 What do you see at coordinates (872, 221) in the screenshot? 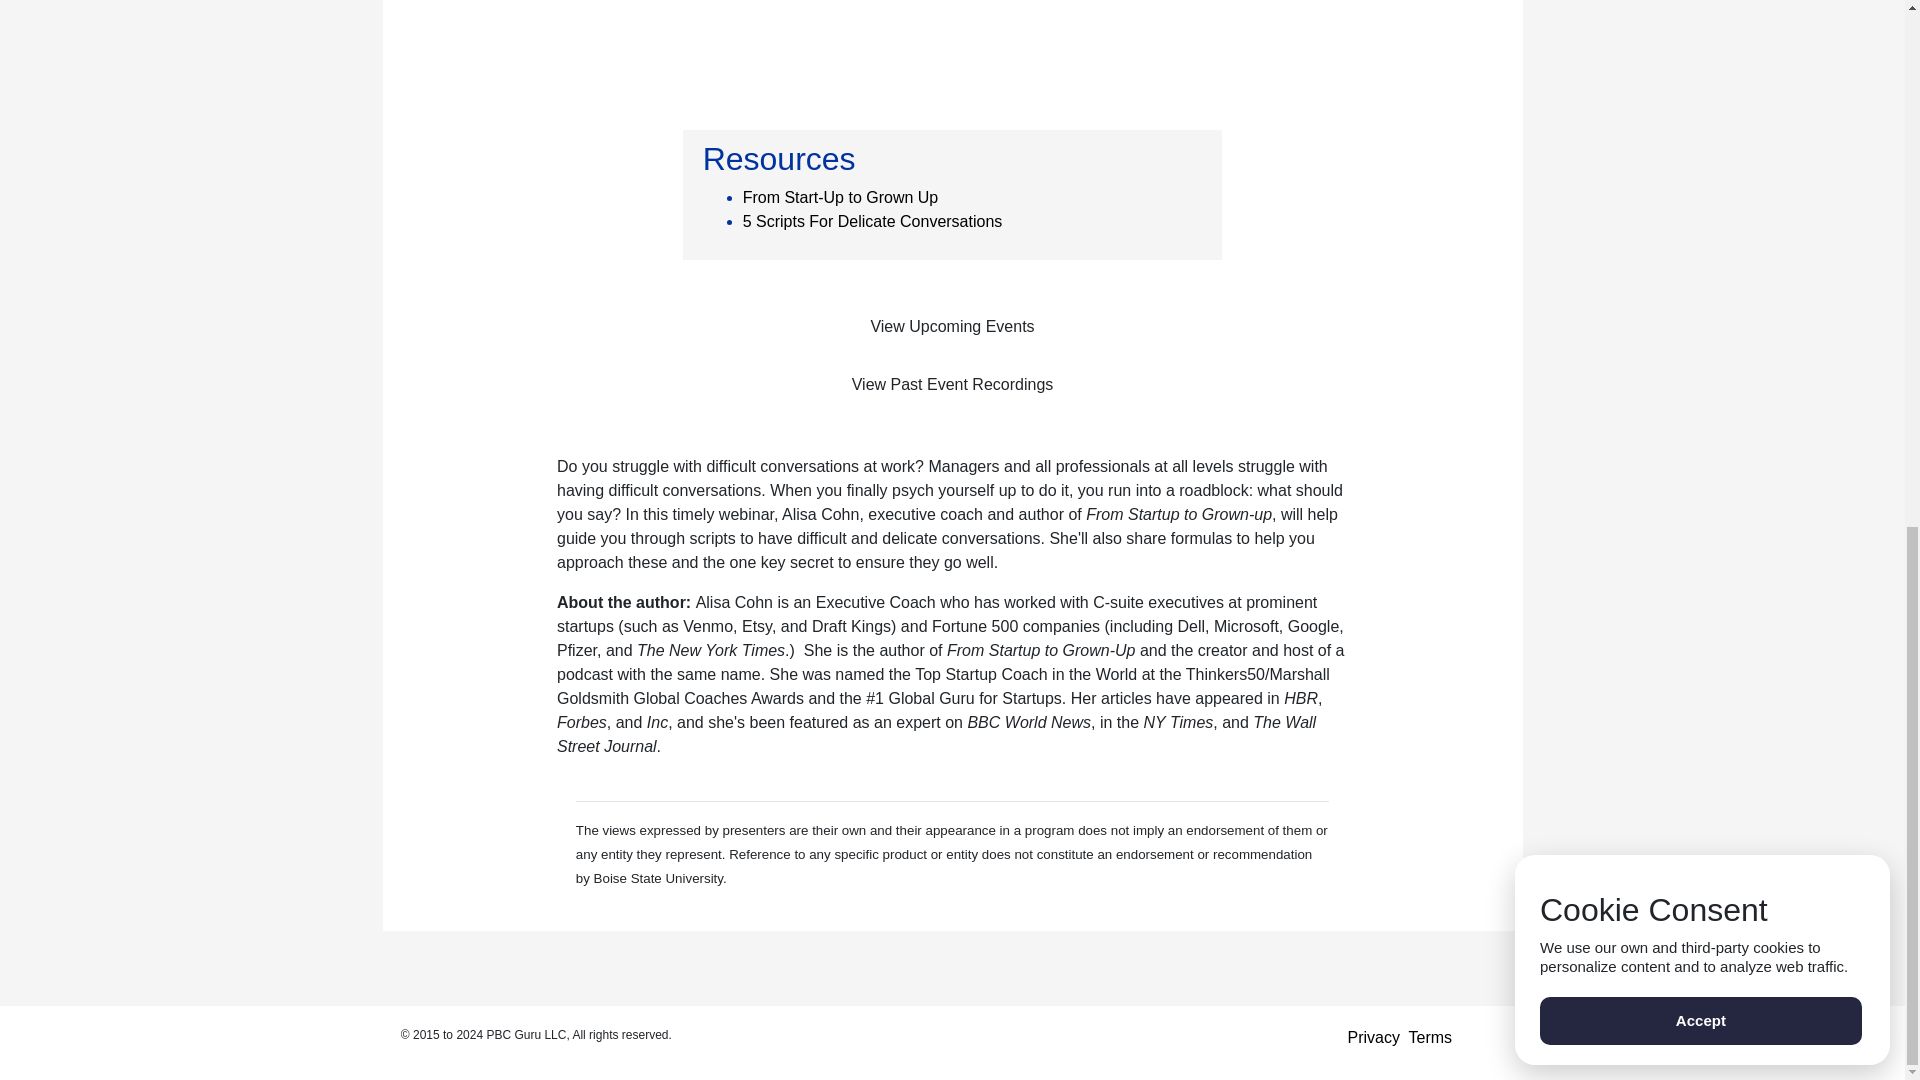
I see `5 Scripts For Delicate Conversations` at bounding box center [872, 221].